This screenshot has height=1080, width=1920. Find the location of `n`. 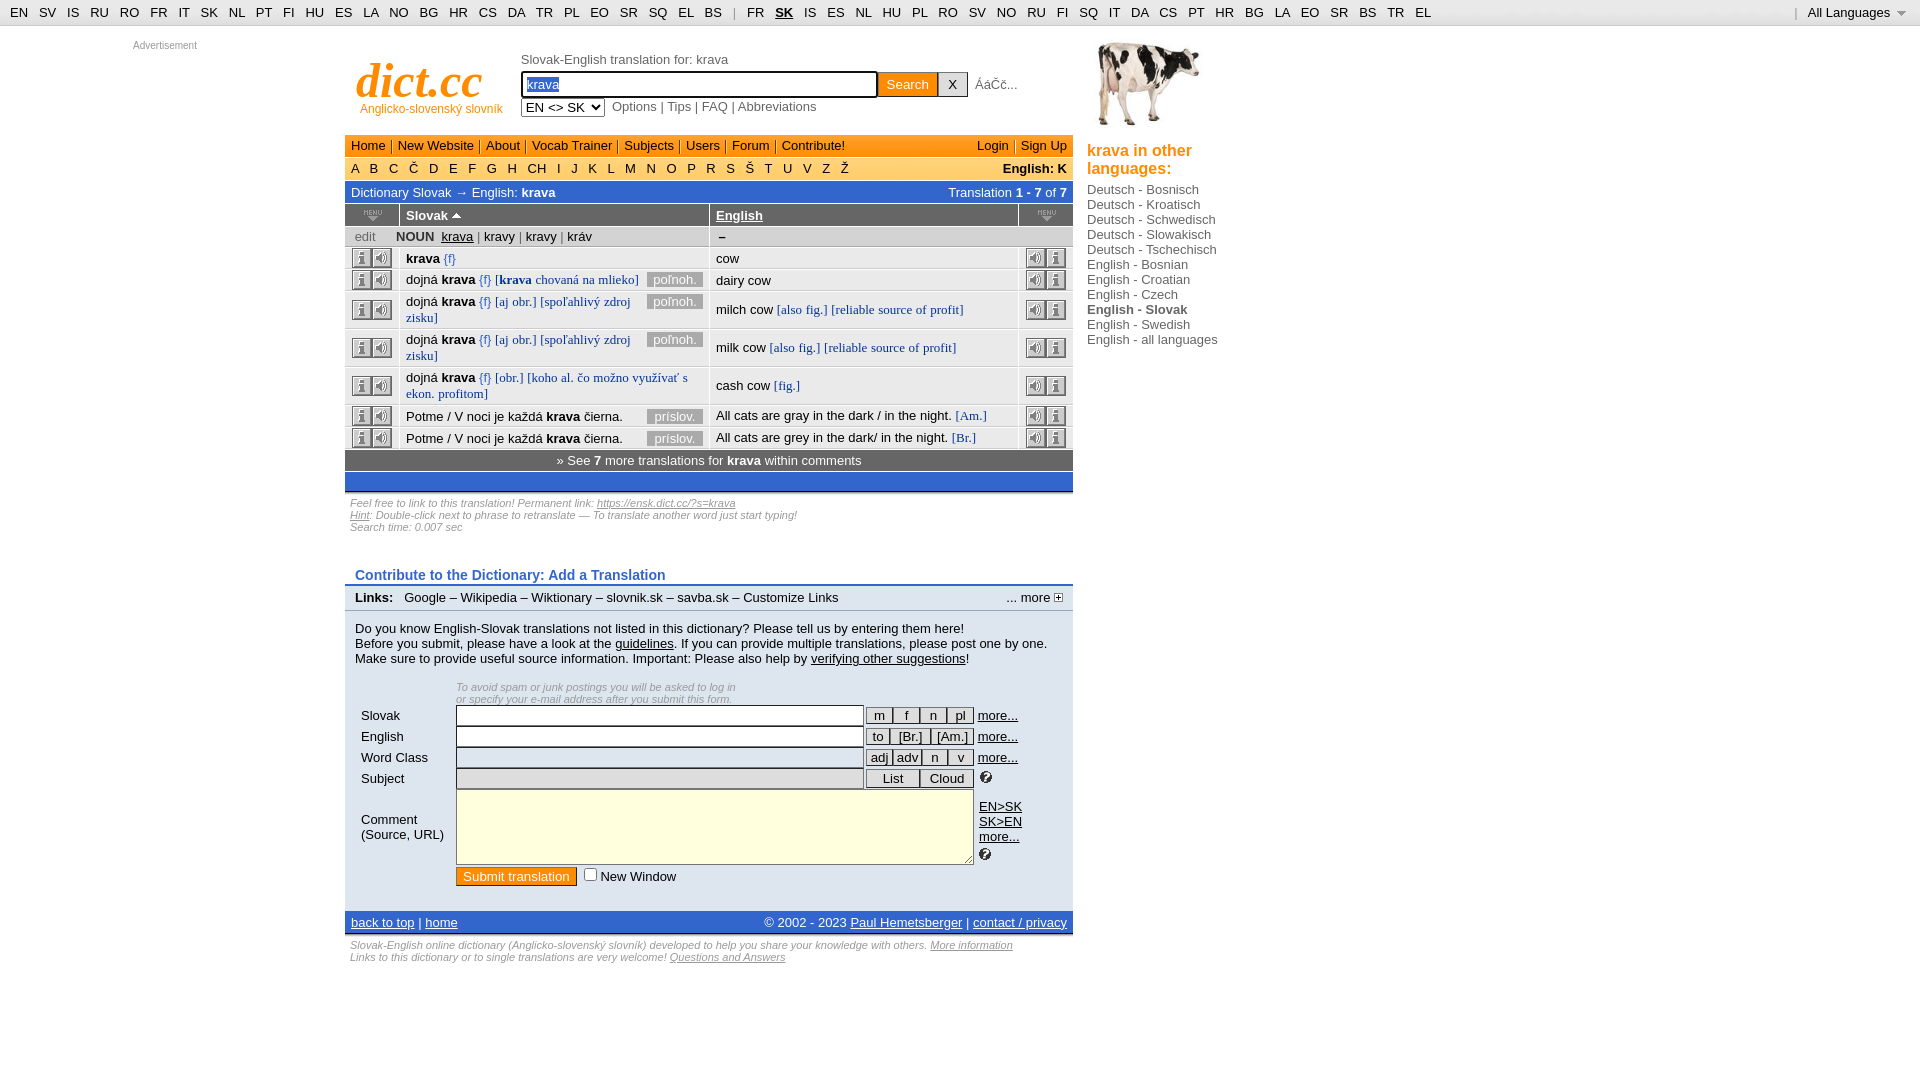

n is located at coordinates (934, 716).